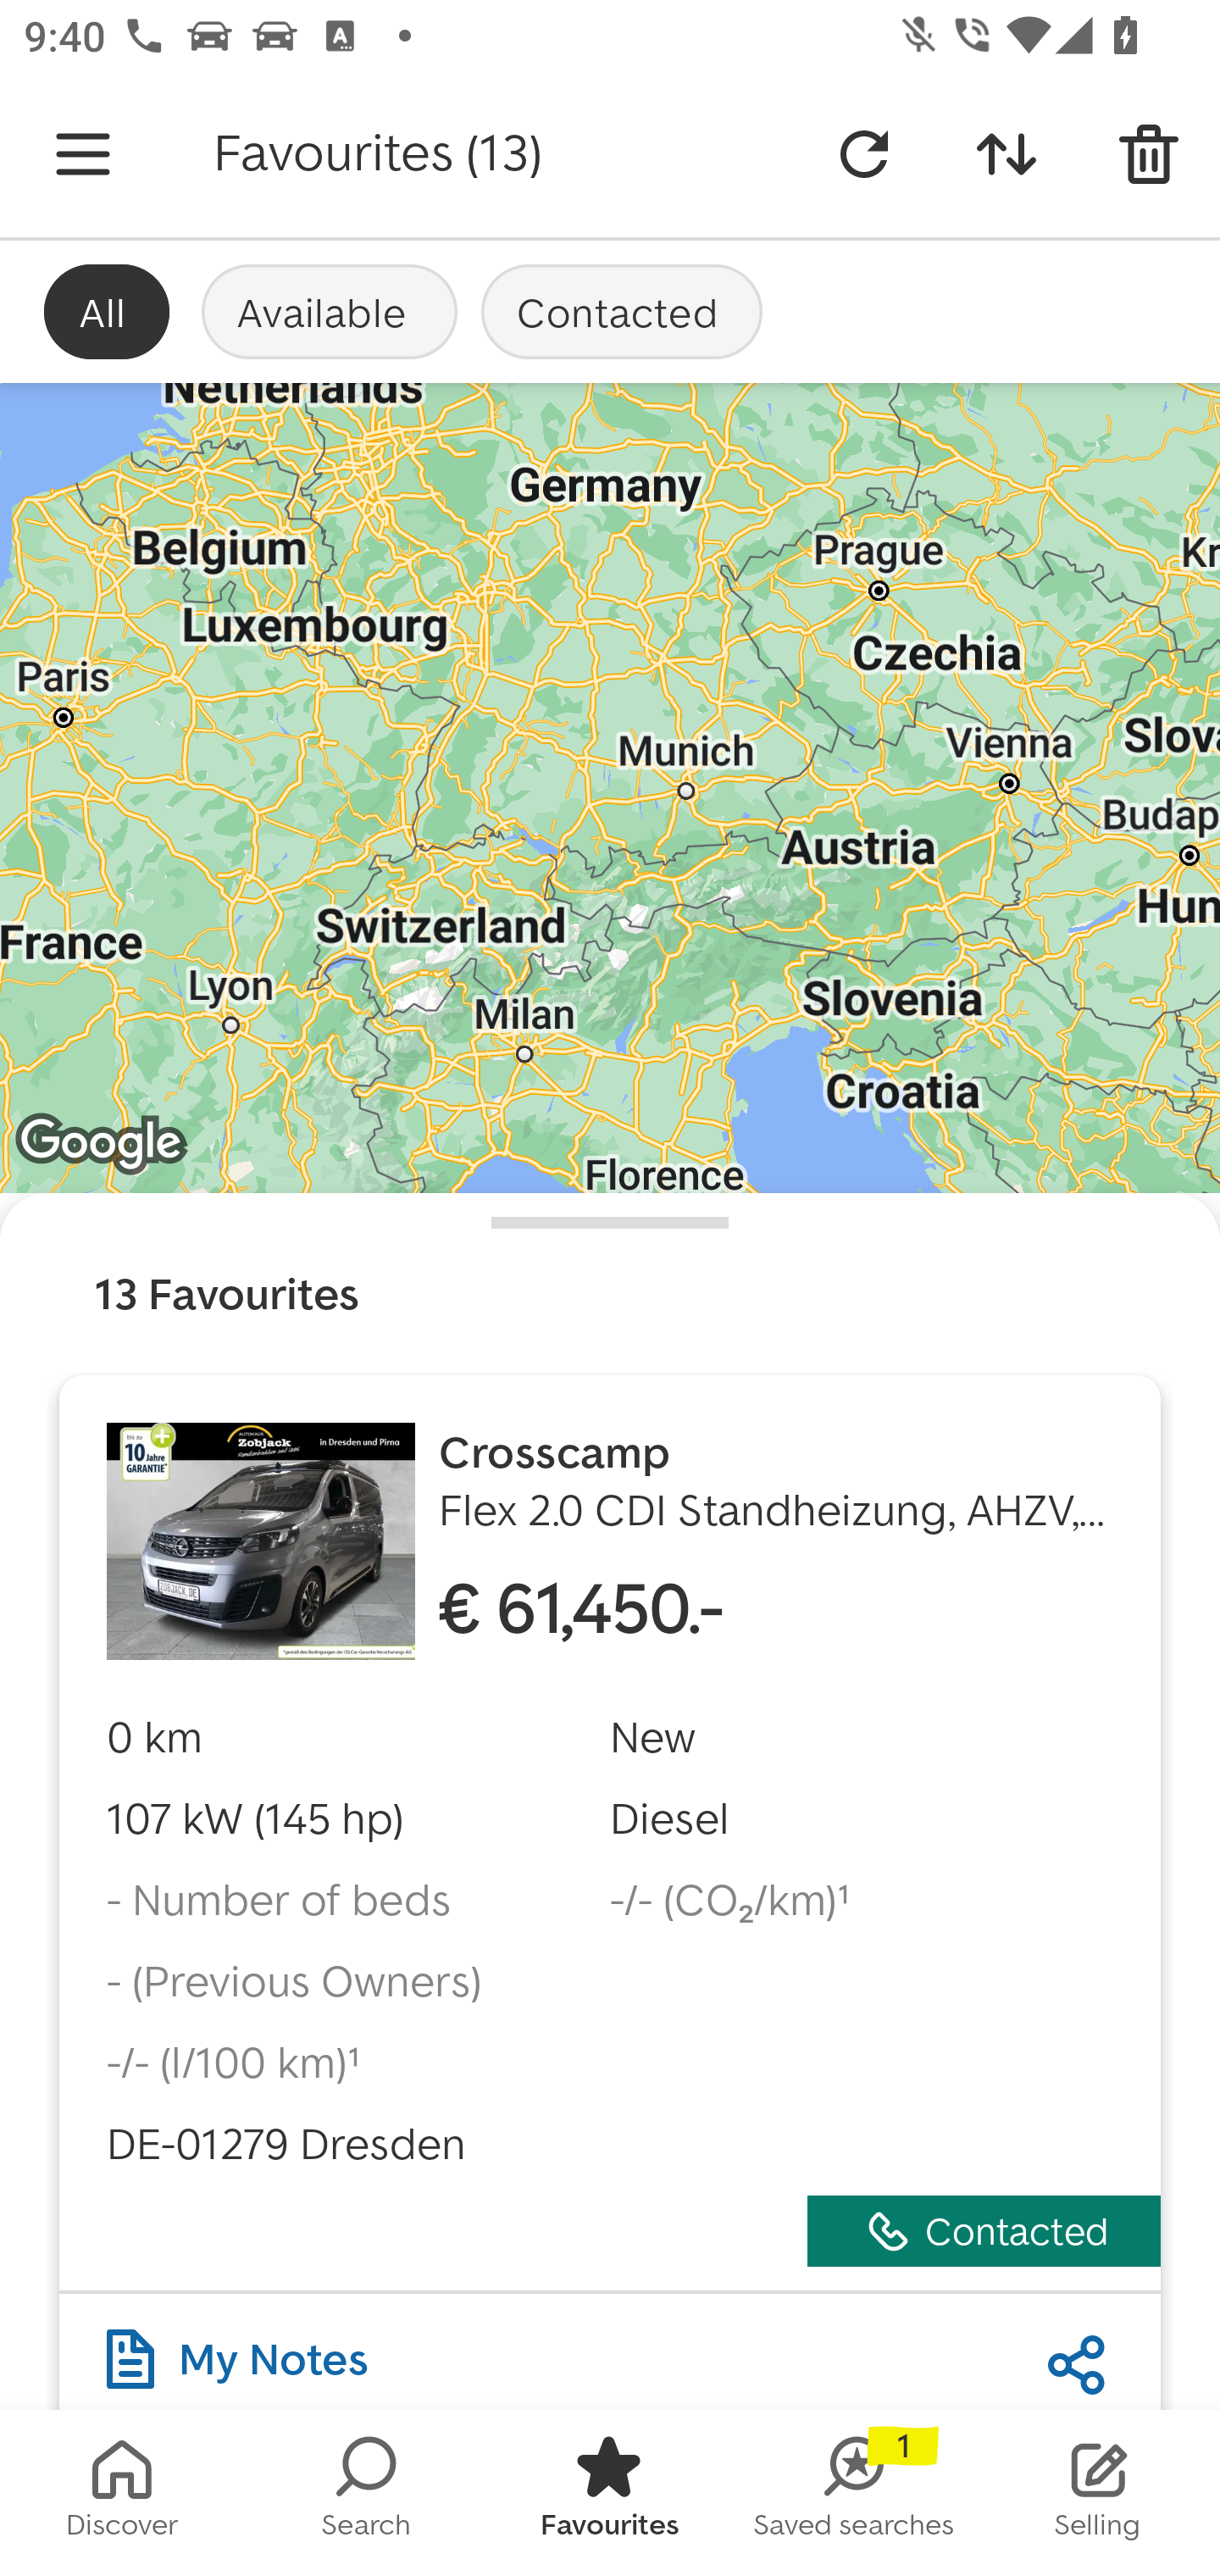 Image resolution: width=1220 pixels, height=2576 pixels. Describe the element at coordinates (83, 154) in the screenshot. I see `Navigate up` at that location.